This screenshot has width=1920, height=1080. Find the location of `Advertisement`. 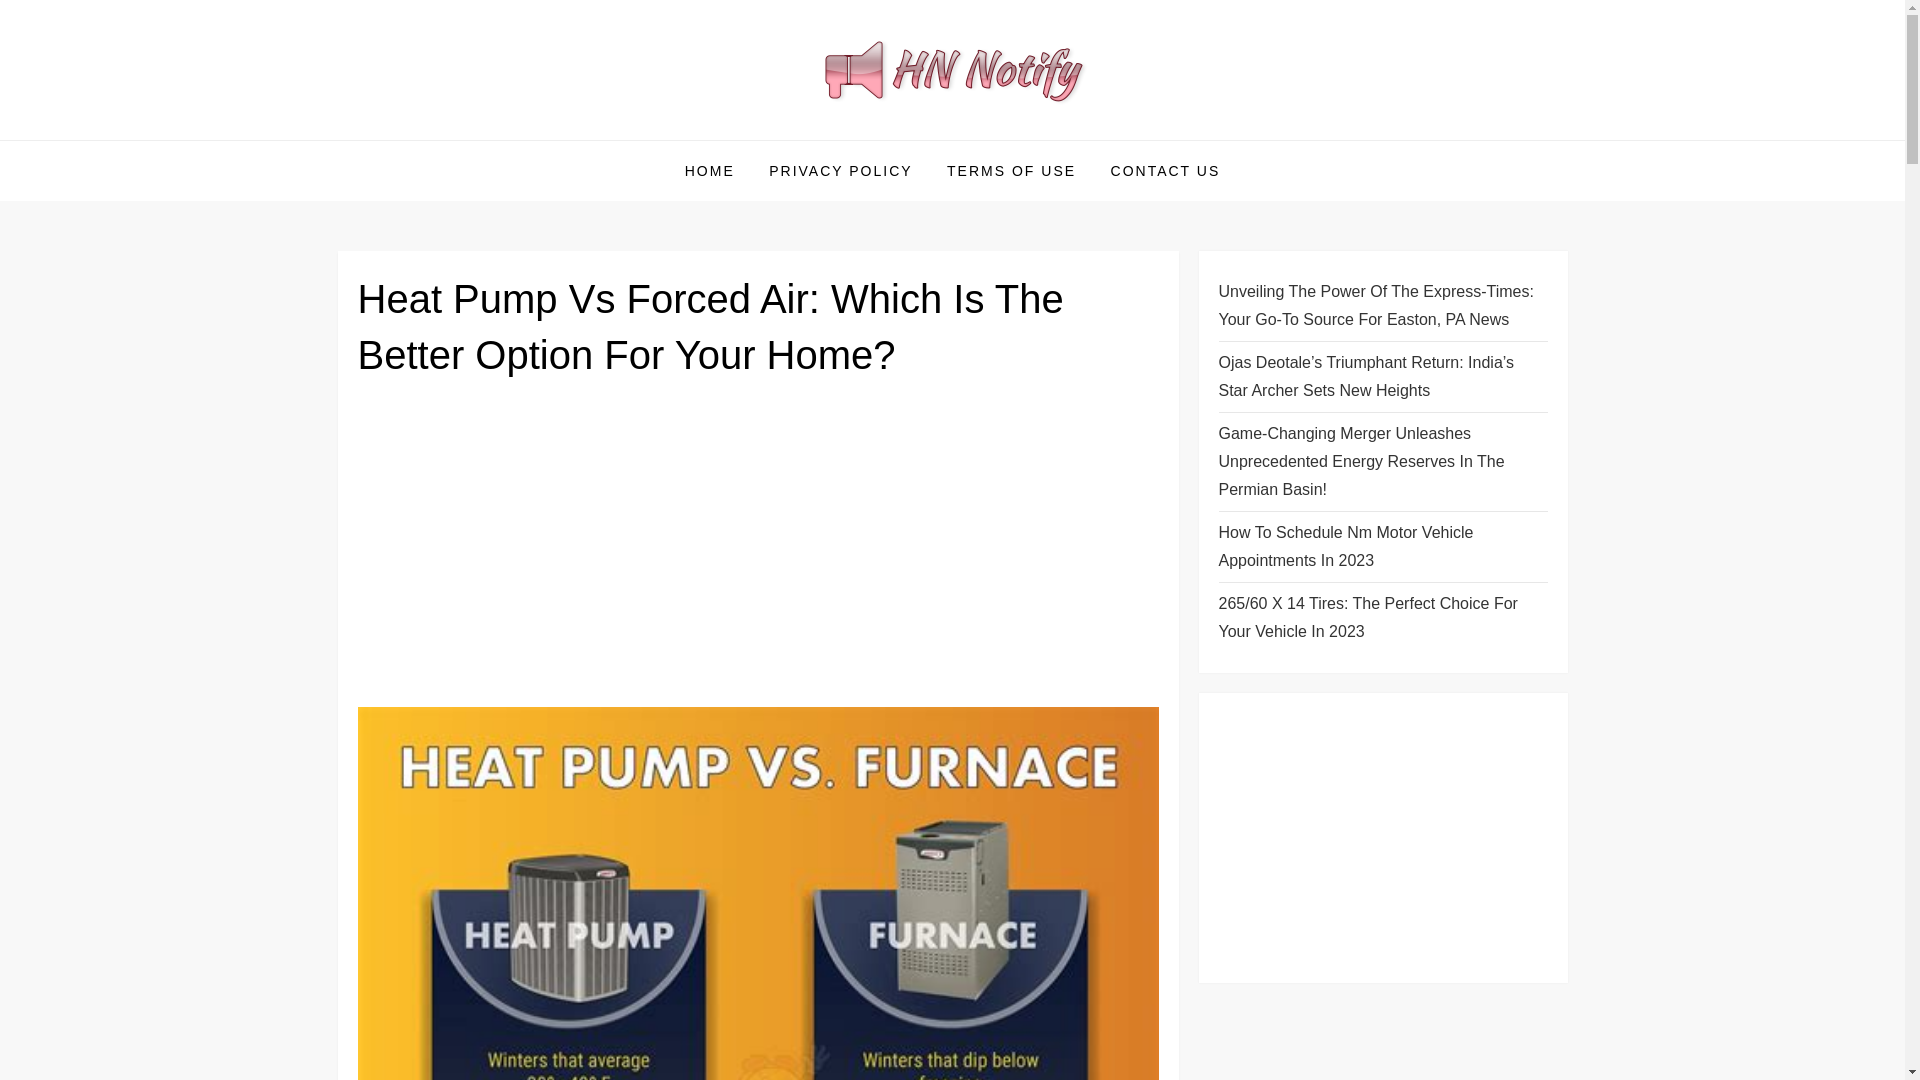

Advertisement is located at coordinates (758, 551).